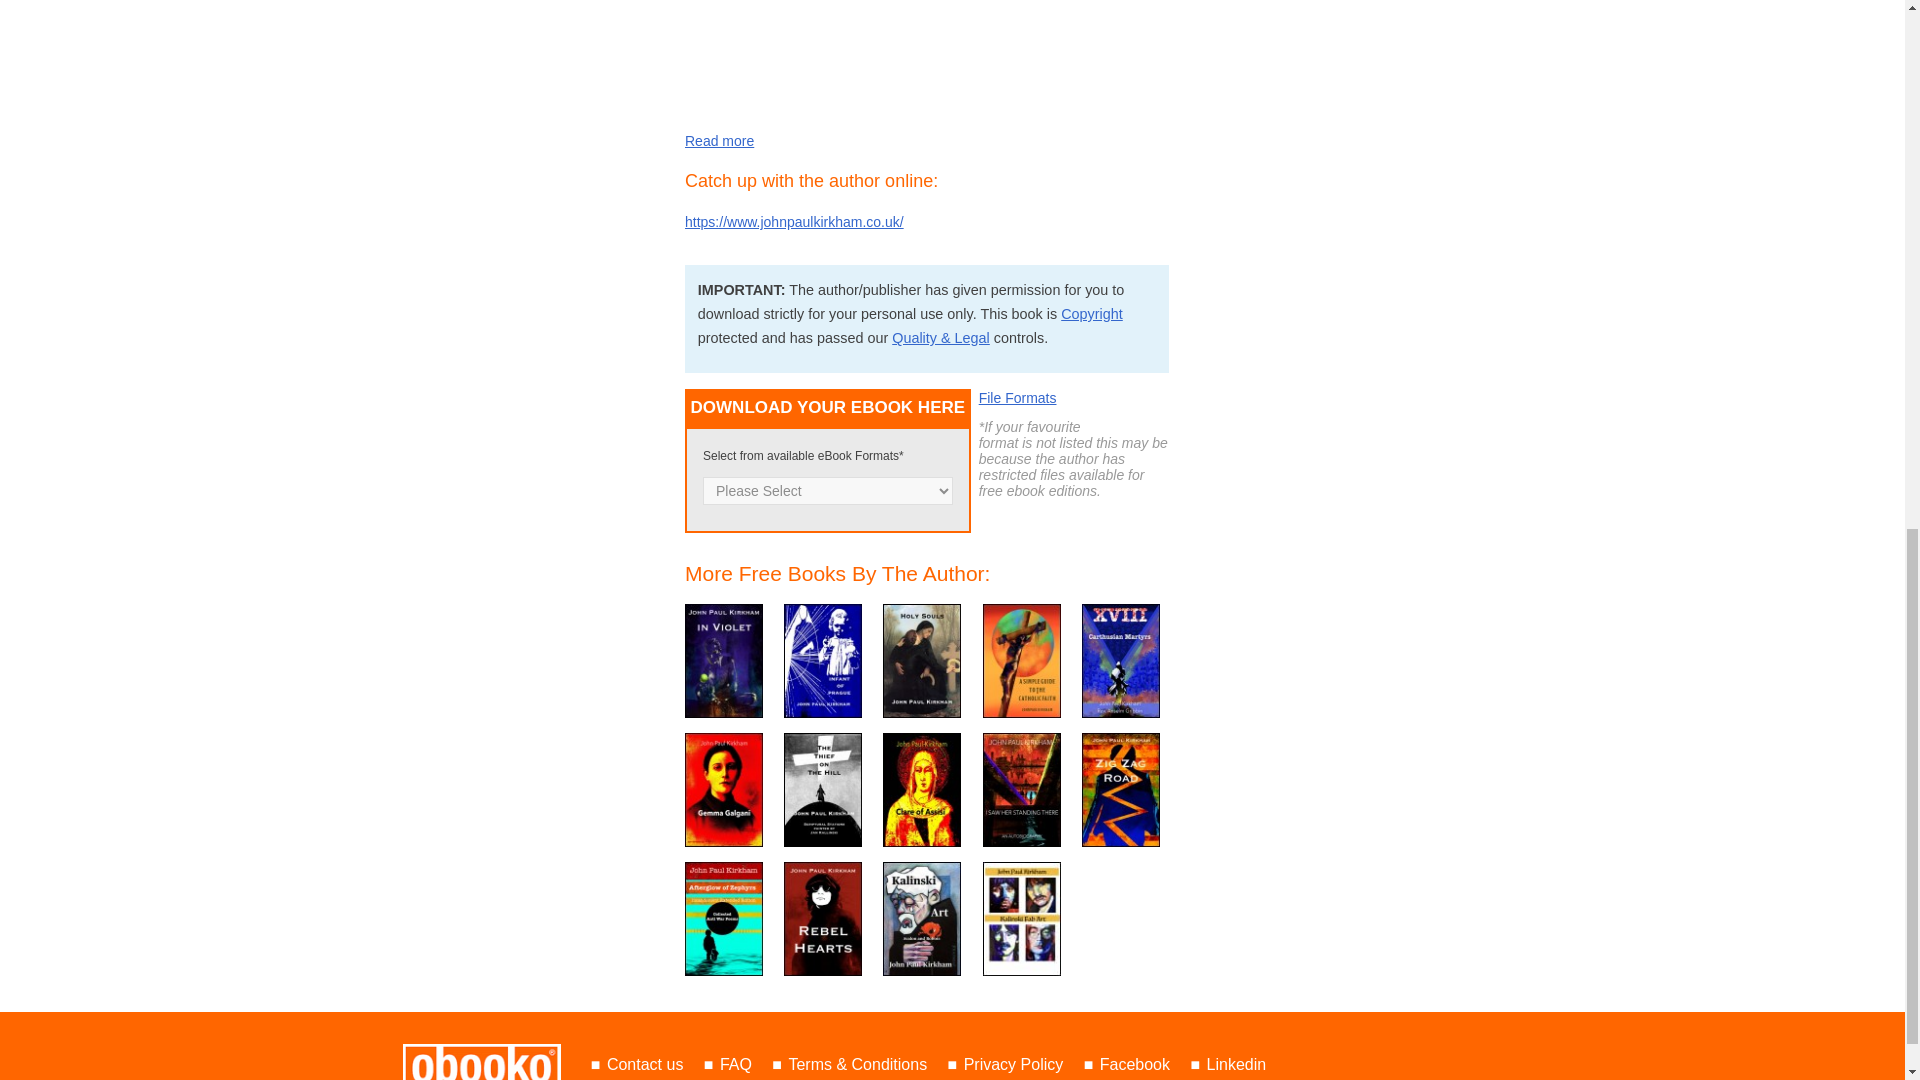 The image size is (1920, 1080). Describe the element at coordinates (724, 918) in the screenshot. I see `Afterglow of Zephyrs` at that location.